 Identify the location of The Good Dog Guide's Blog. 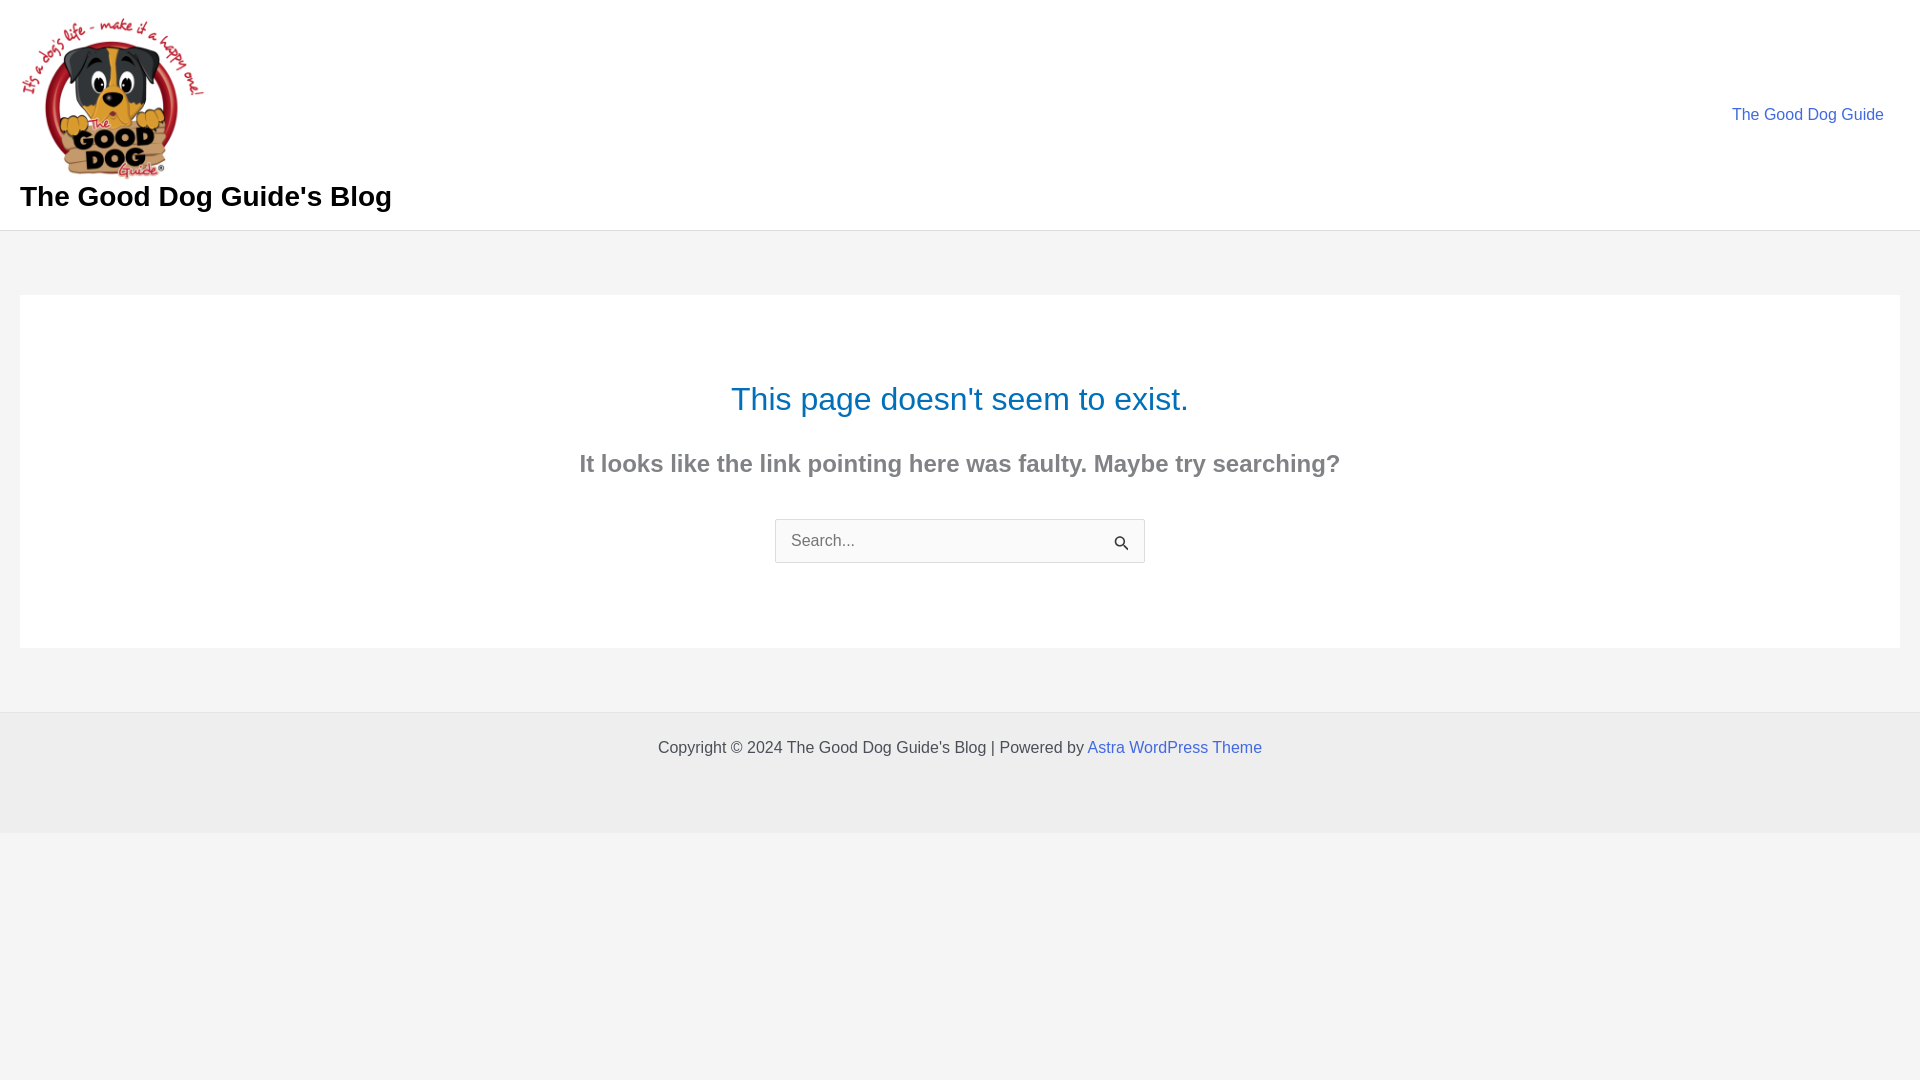
(205, 196).